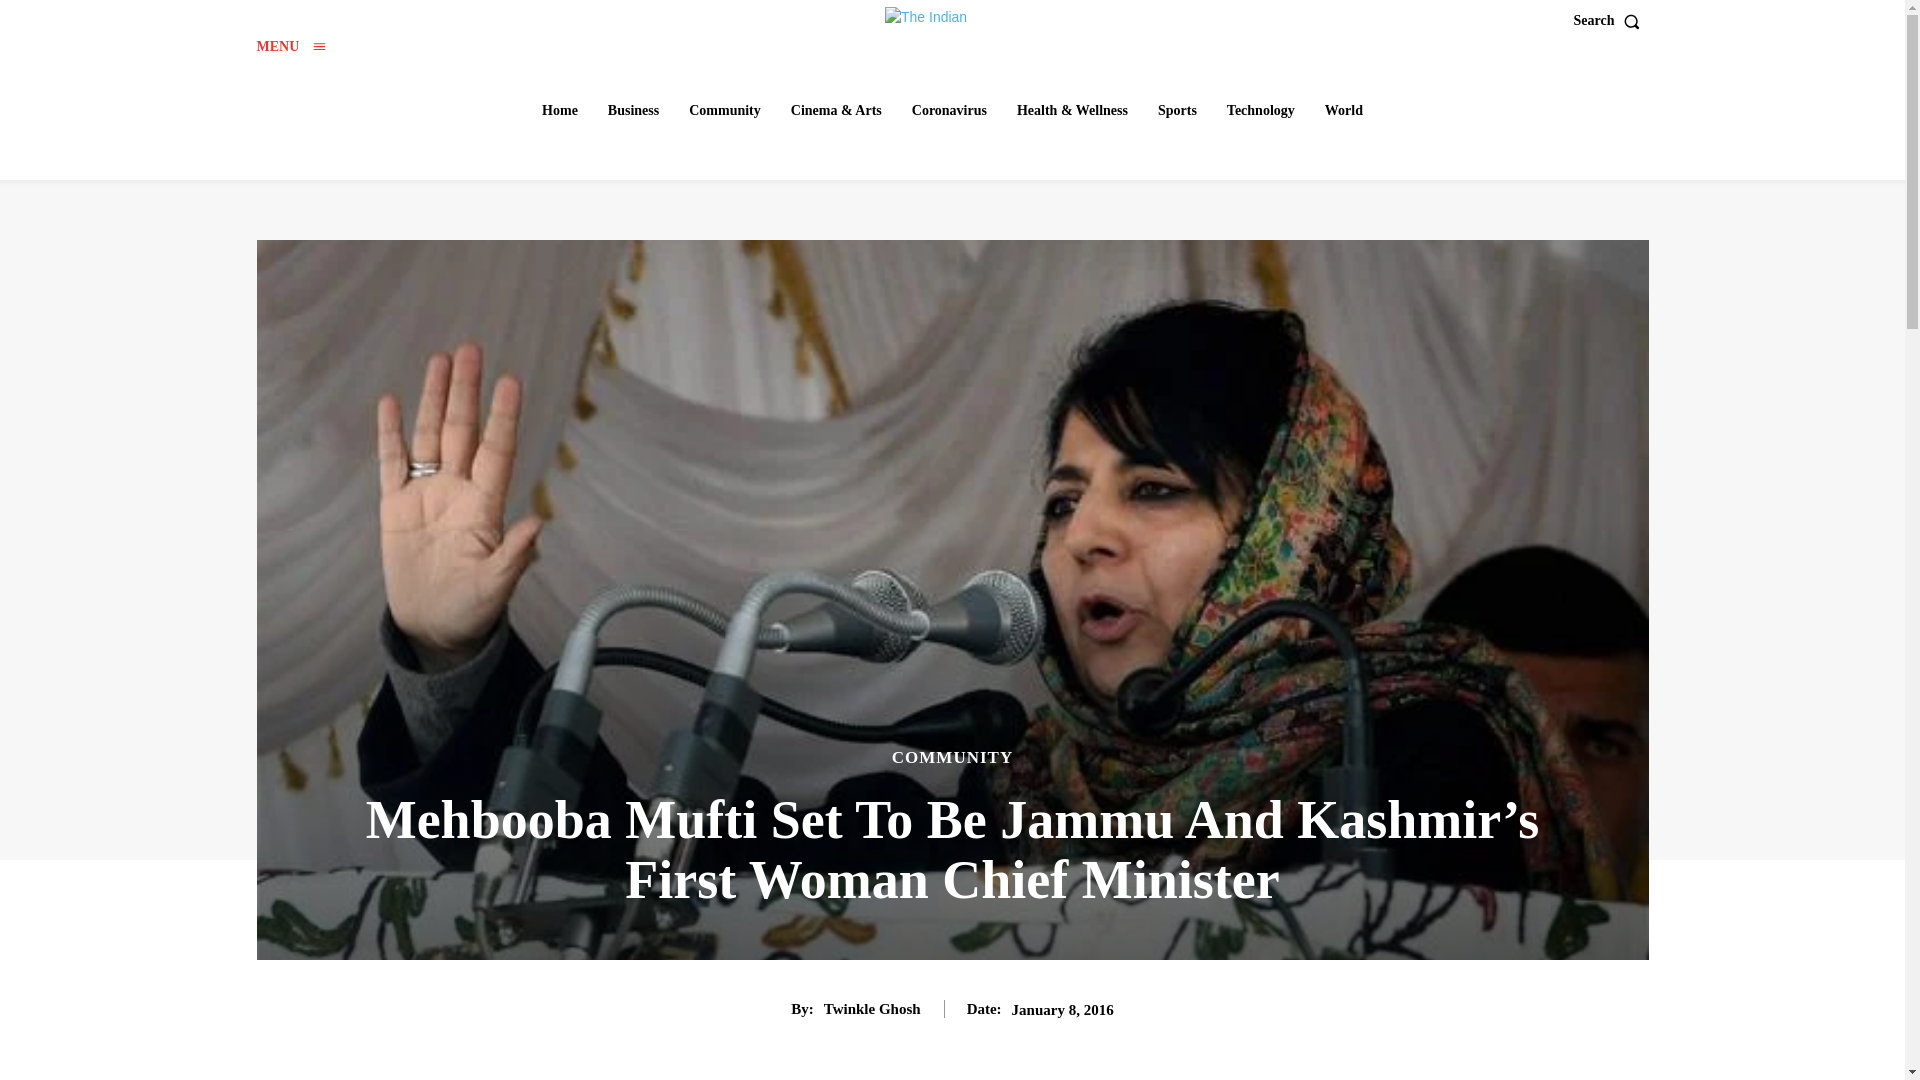  What do you see at coordinates (632, 110) in the screenshot?
I see `Business` at bounding box center [632, 110].